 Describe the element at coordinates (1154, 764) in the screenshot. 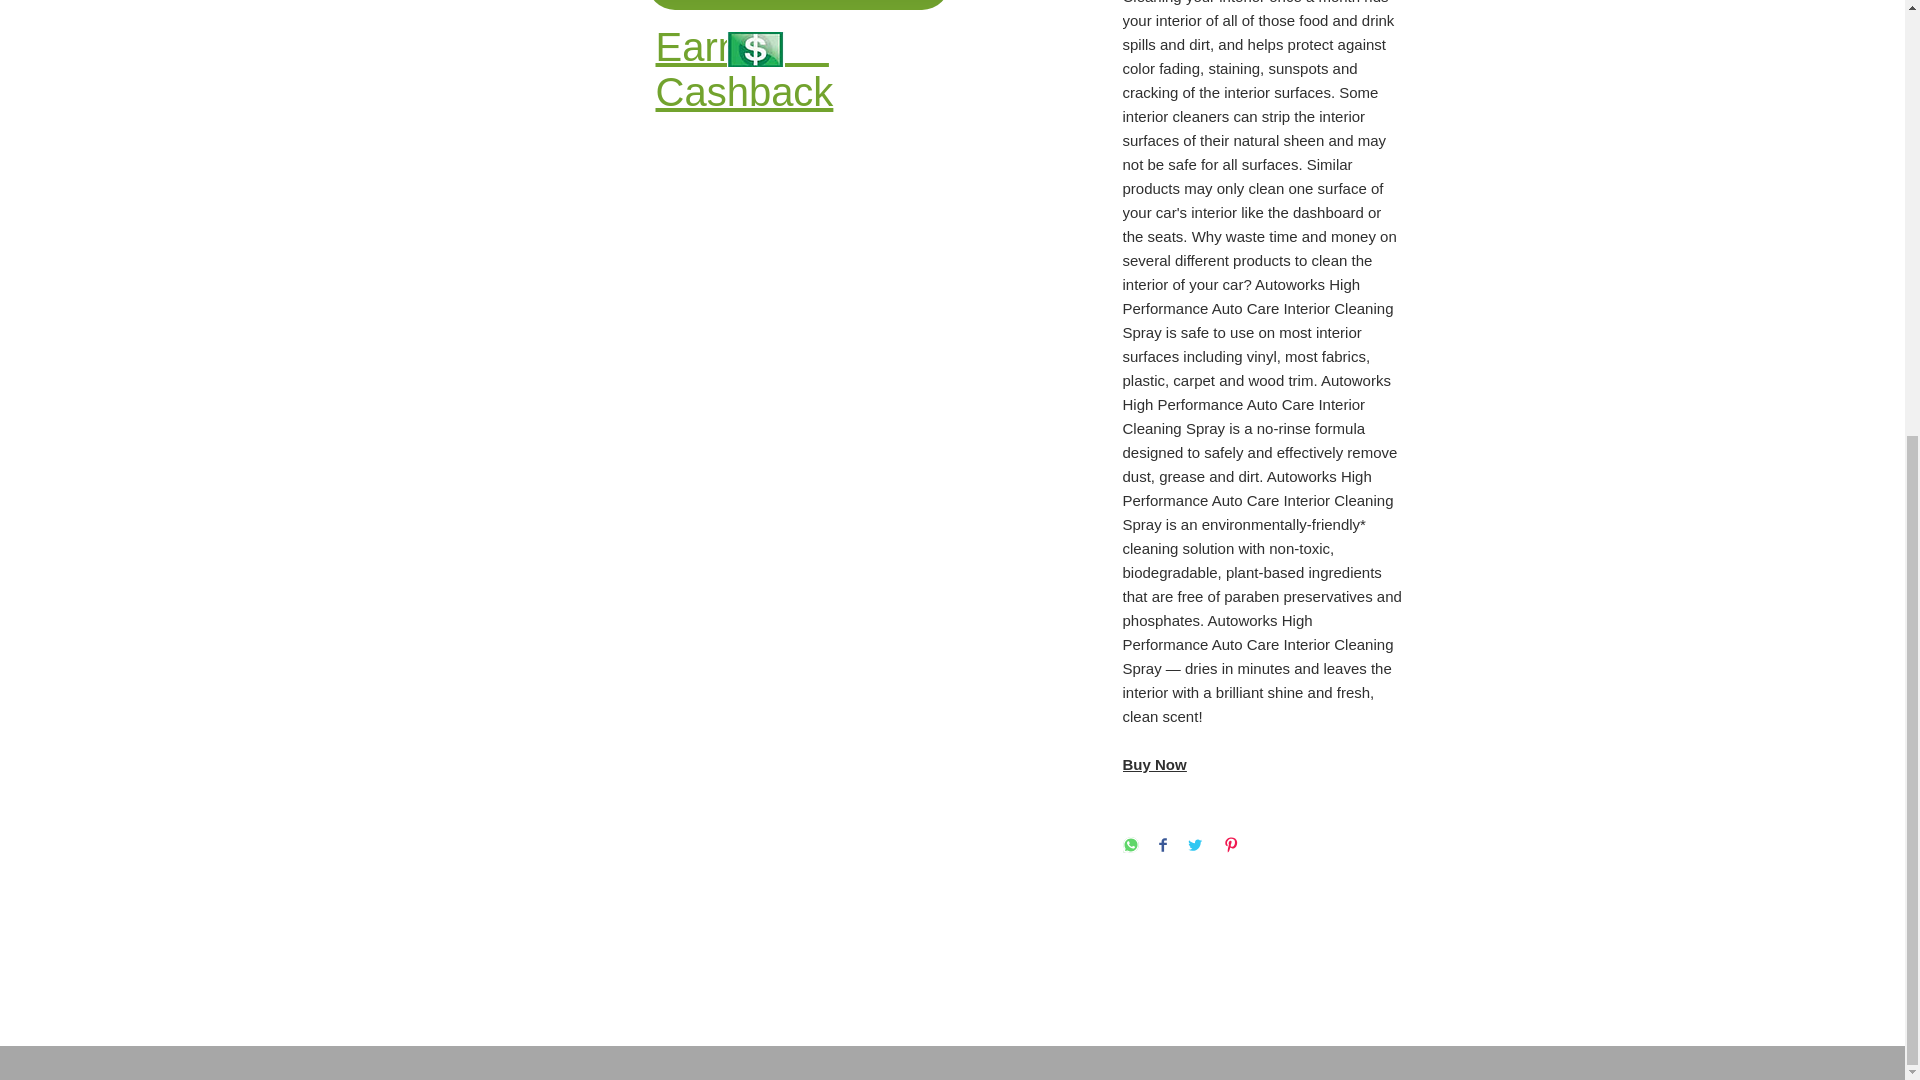

I see `Buy Now` at that location.